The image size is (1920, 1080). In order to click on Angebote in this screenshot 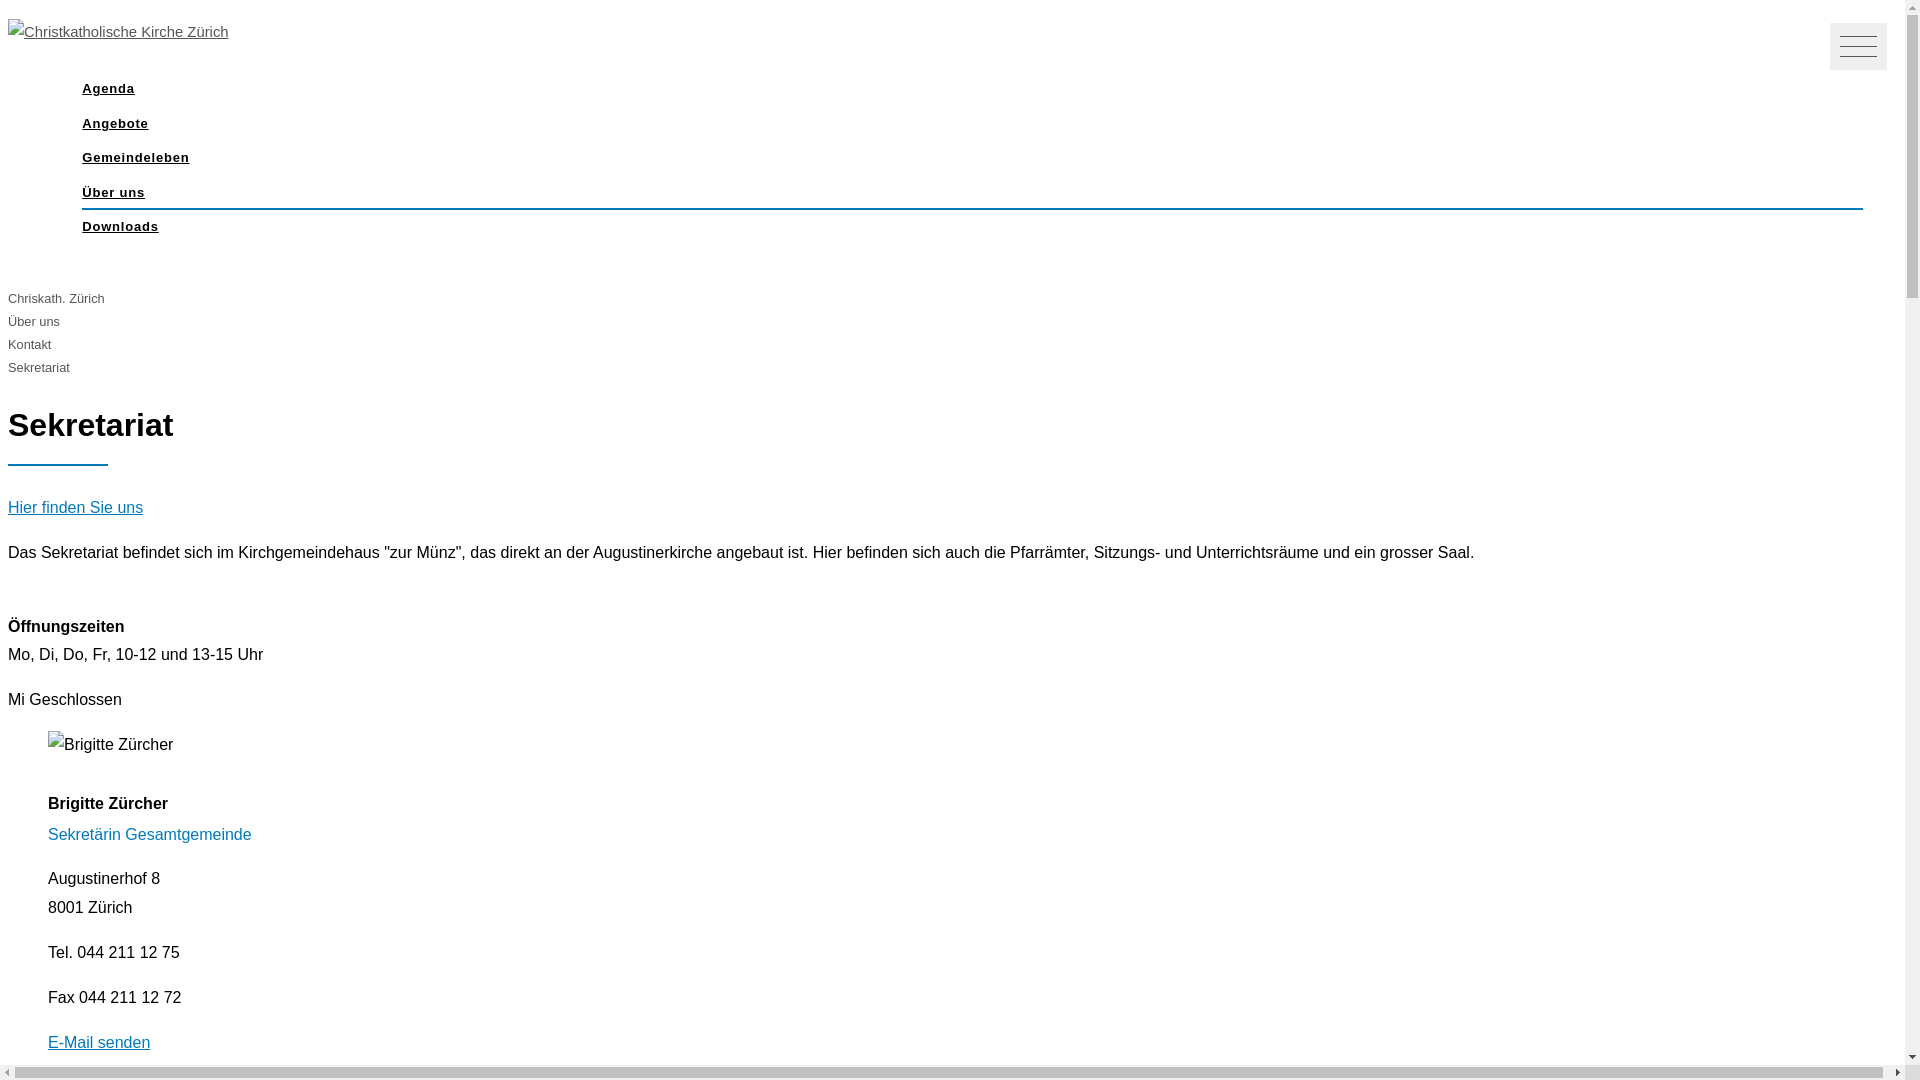, I will do `click(972, 124)`.